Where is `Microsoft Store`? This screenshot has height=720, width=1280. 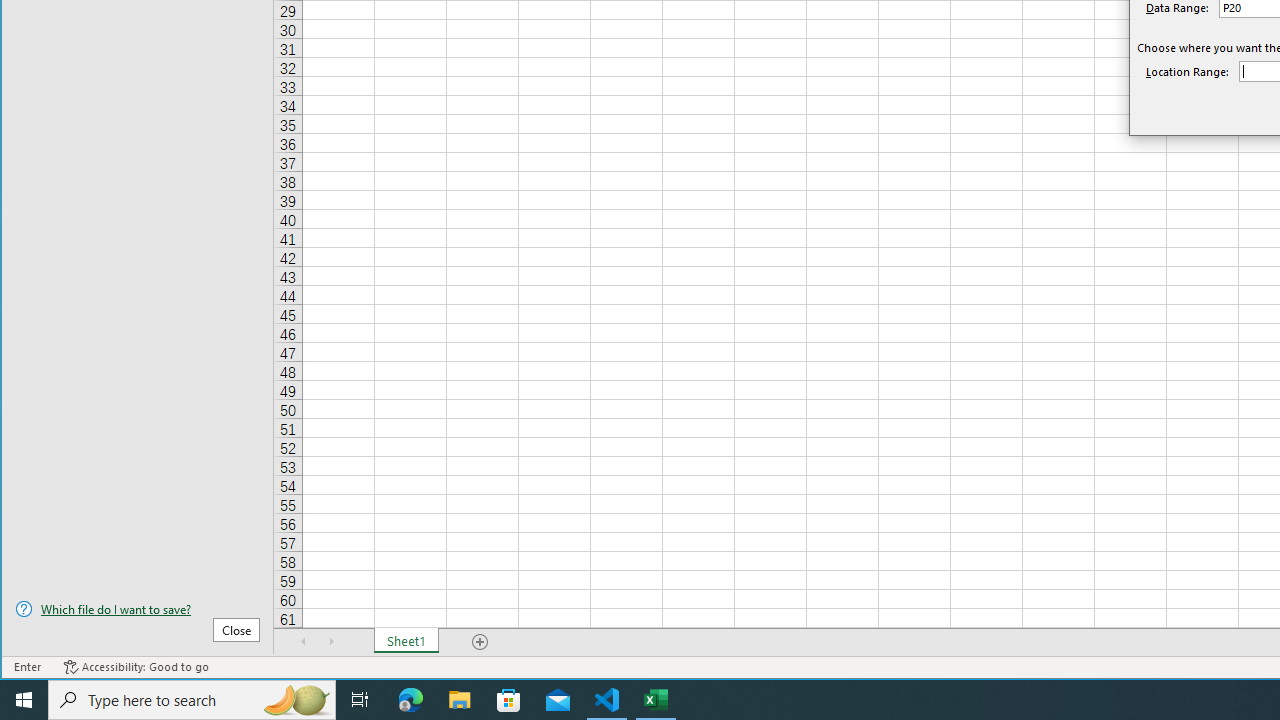
Microsoft Store is located at coordinates (509, 700).